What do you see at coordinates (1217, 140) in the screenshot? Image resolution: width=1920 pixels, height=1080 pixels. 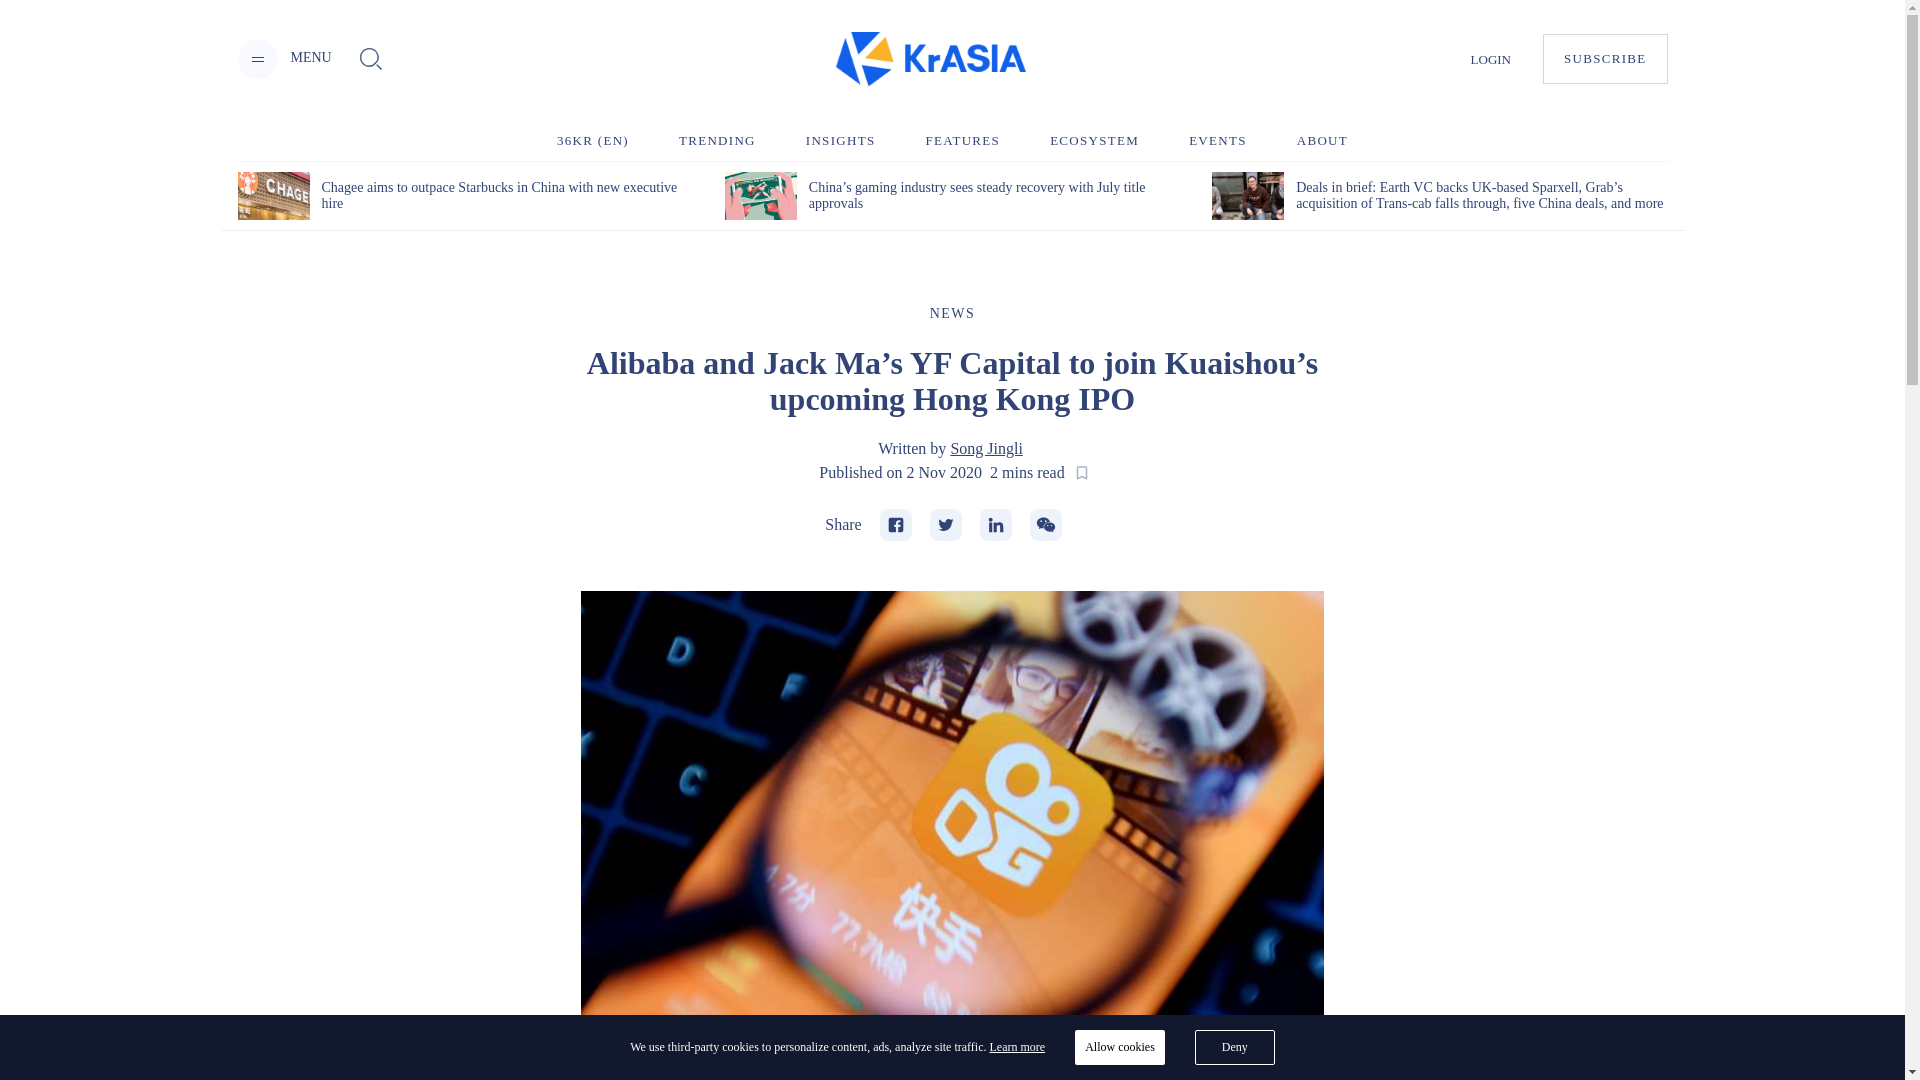 I see `EVENTS` at bounding box center [1217, 140].